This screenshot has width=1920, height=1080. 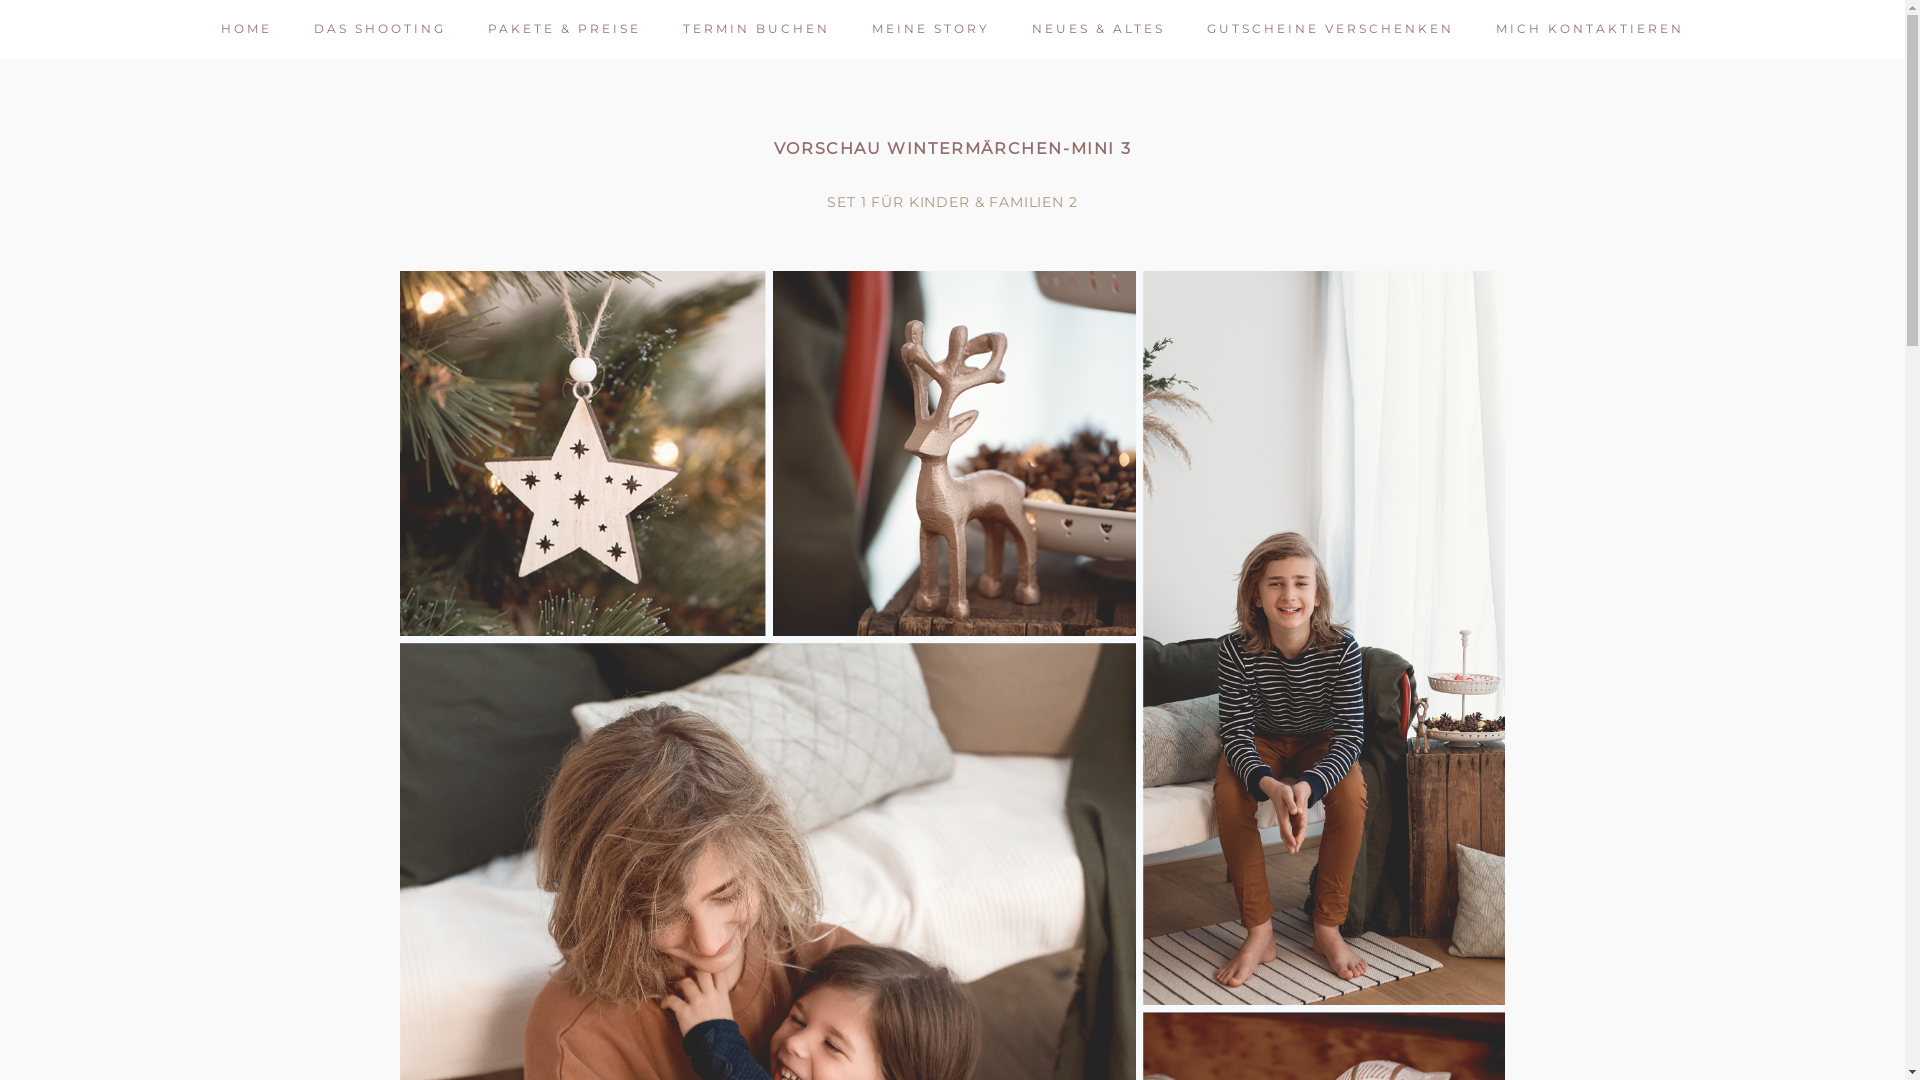 What do you see at coordinates (1590, 28) in the screenshot?
I see `MICH KONTAKTIEREN` at bounding box center [1590, 28].